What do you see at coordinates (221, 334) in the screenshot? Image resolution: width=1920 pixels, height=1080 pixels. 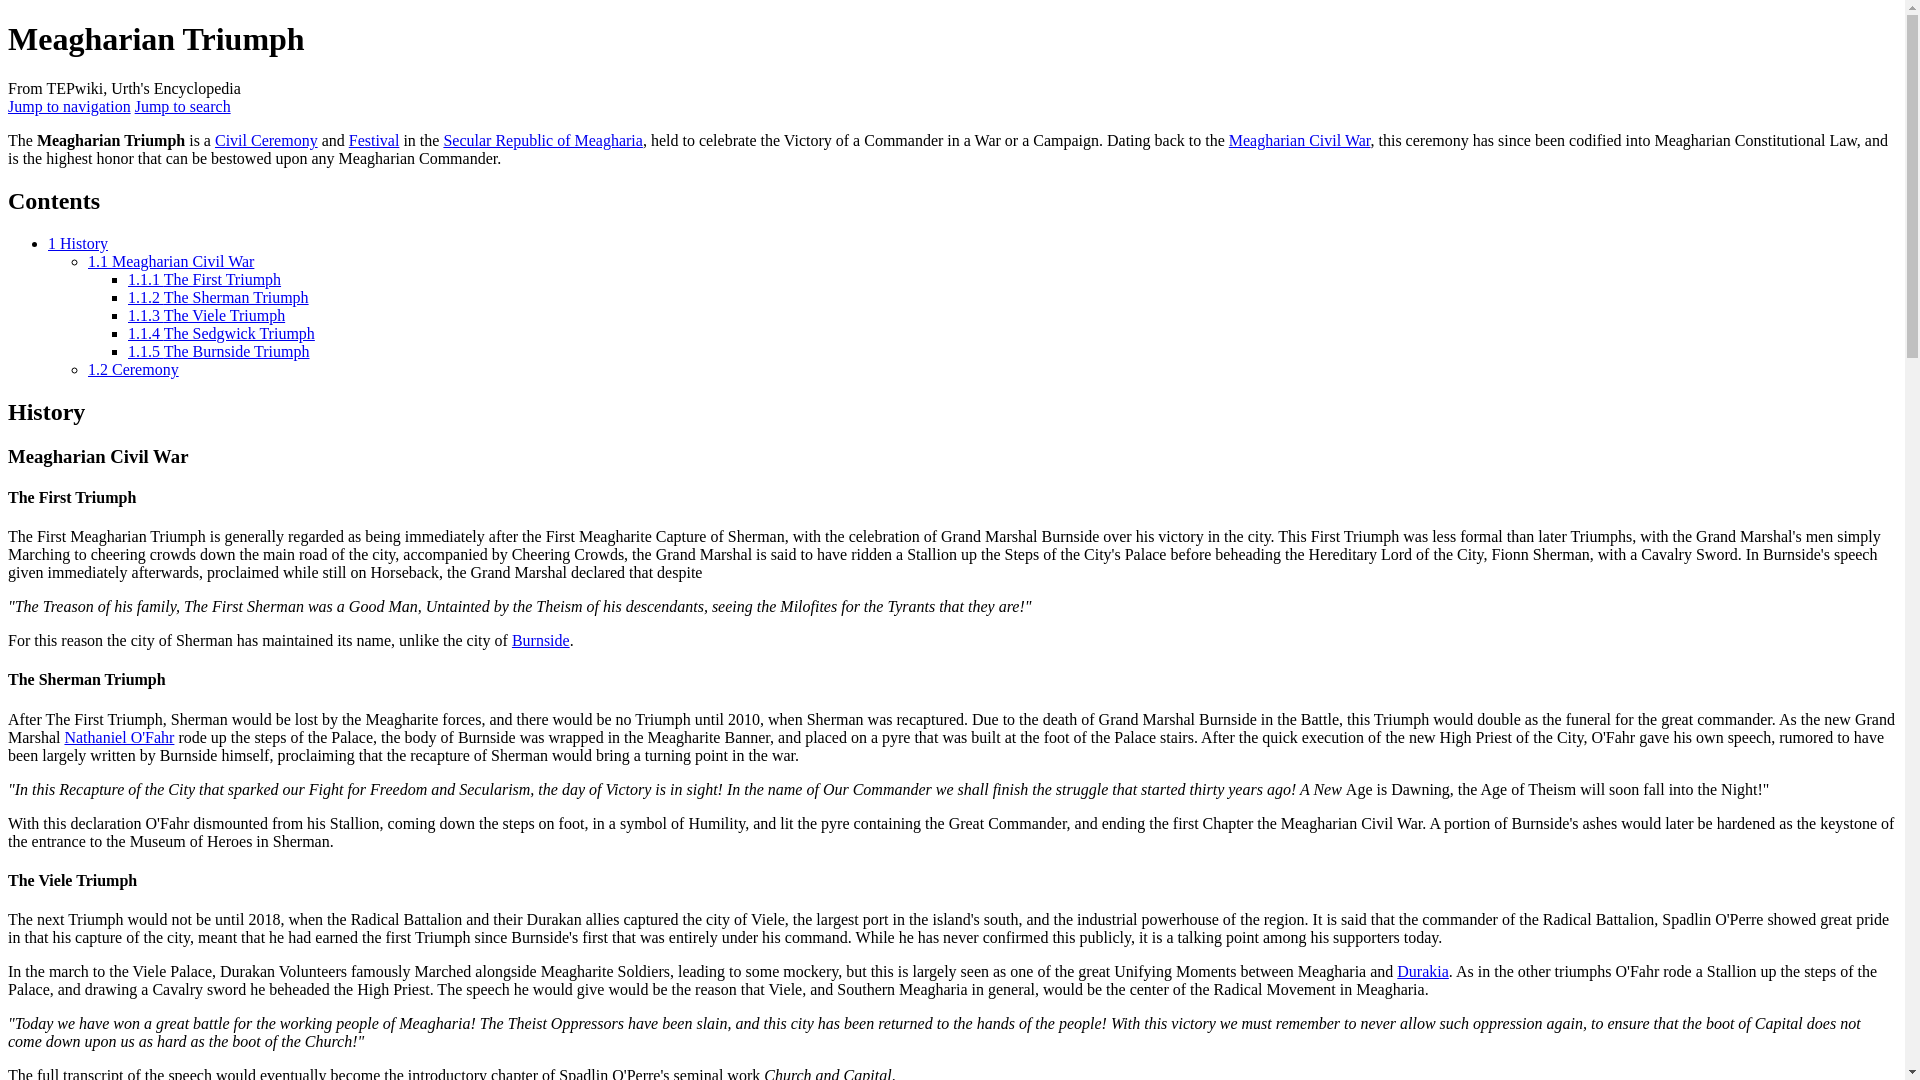 I see `1.1.4 The Sedgwick Triumph` at bounding box center [221, 334].